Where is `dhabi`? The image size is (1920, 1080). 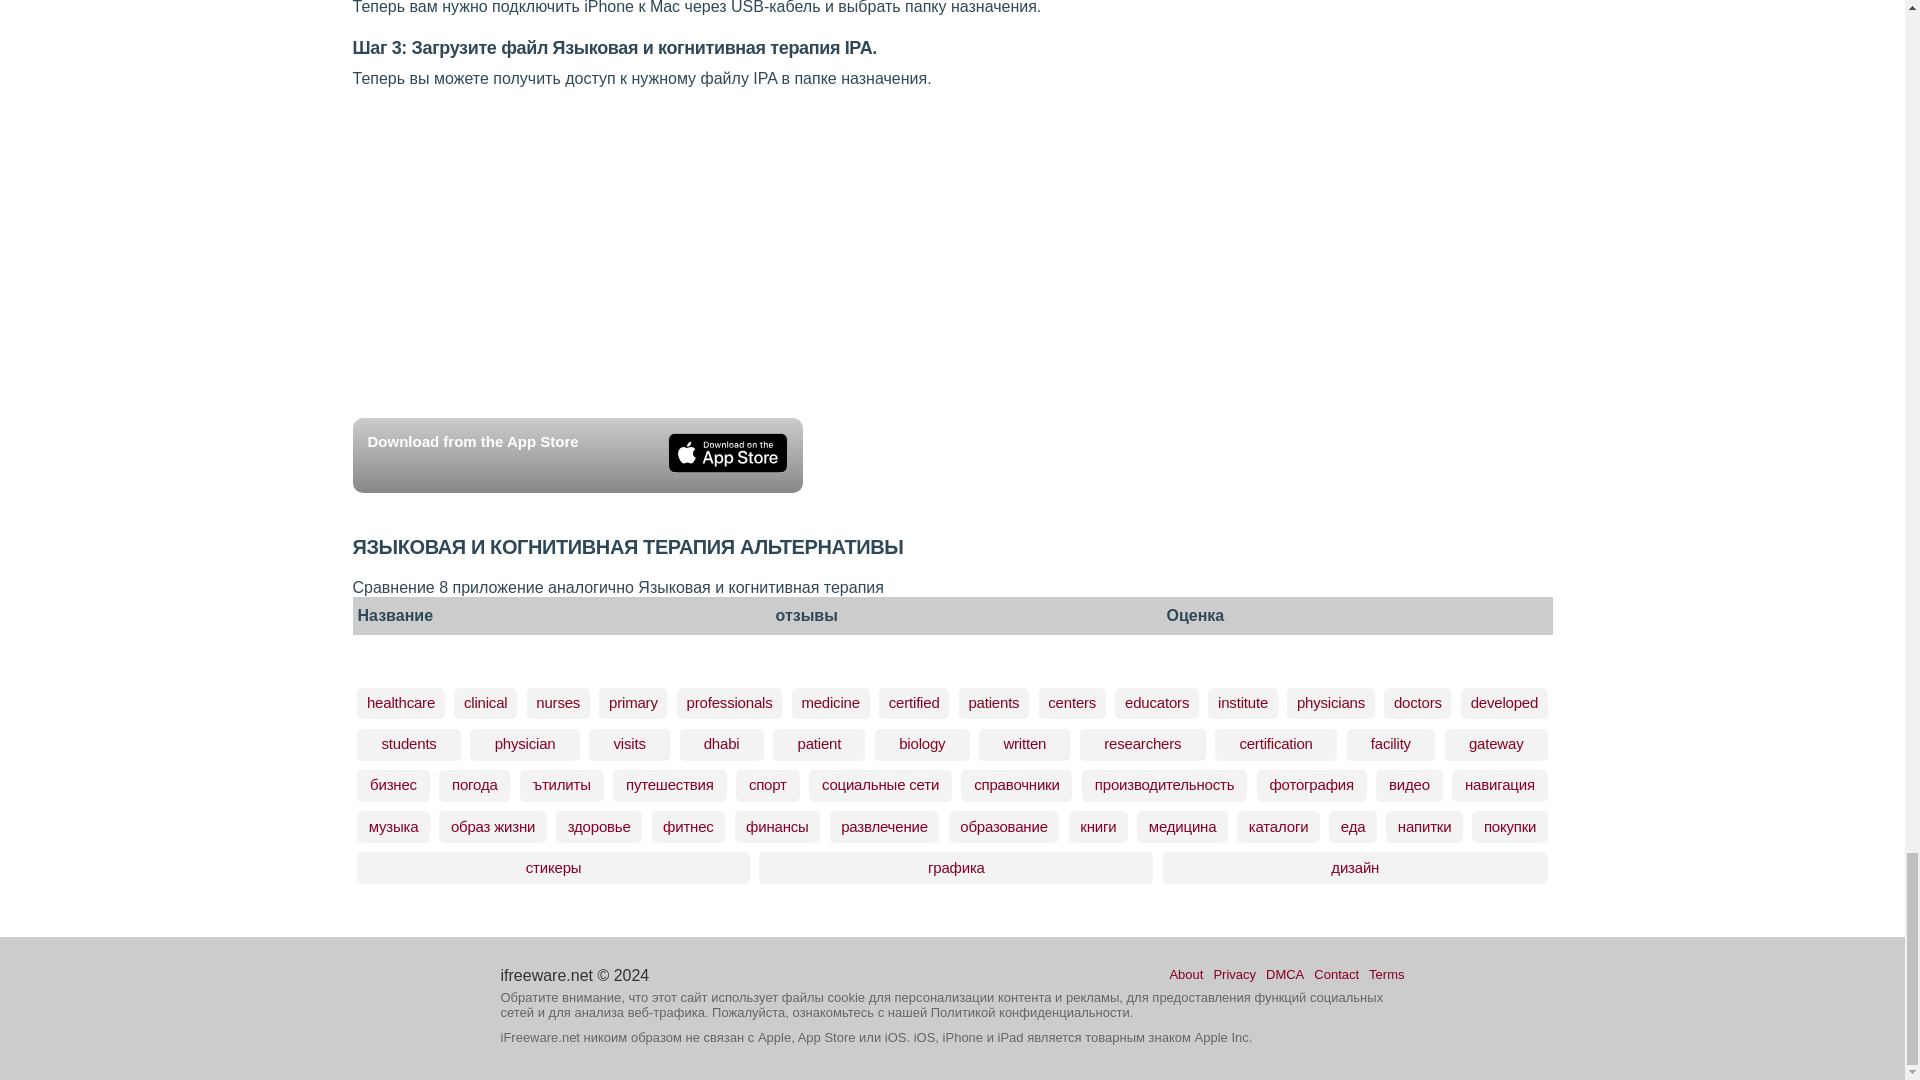 dhabi is located at coordinates (722, 743).